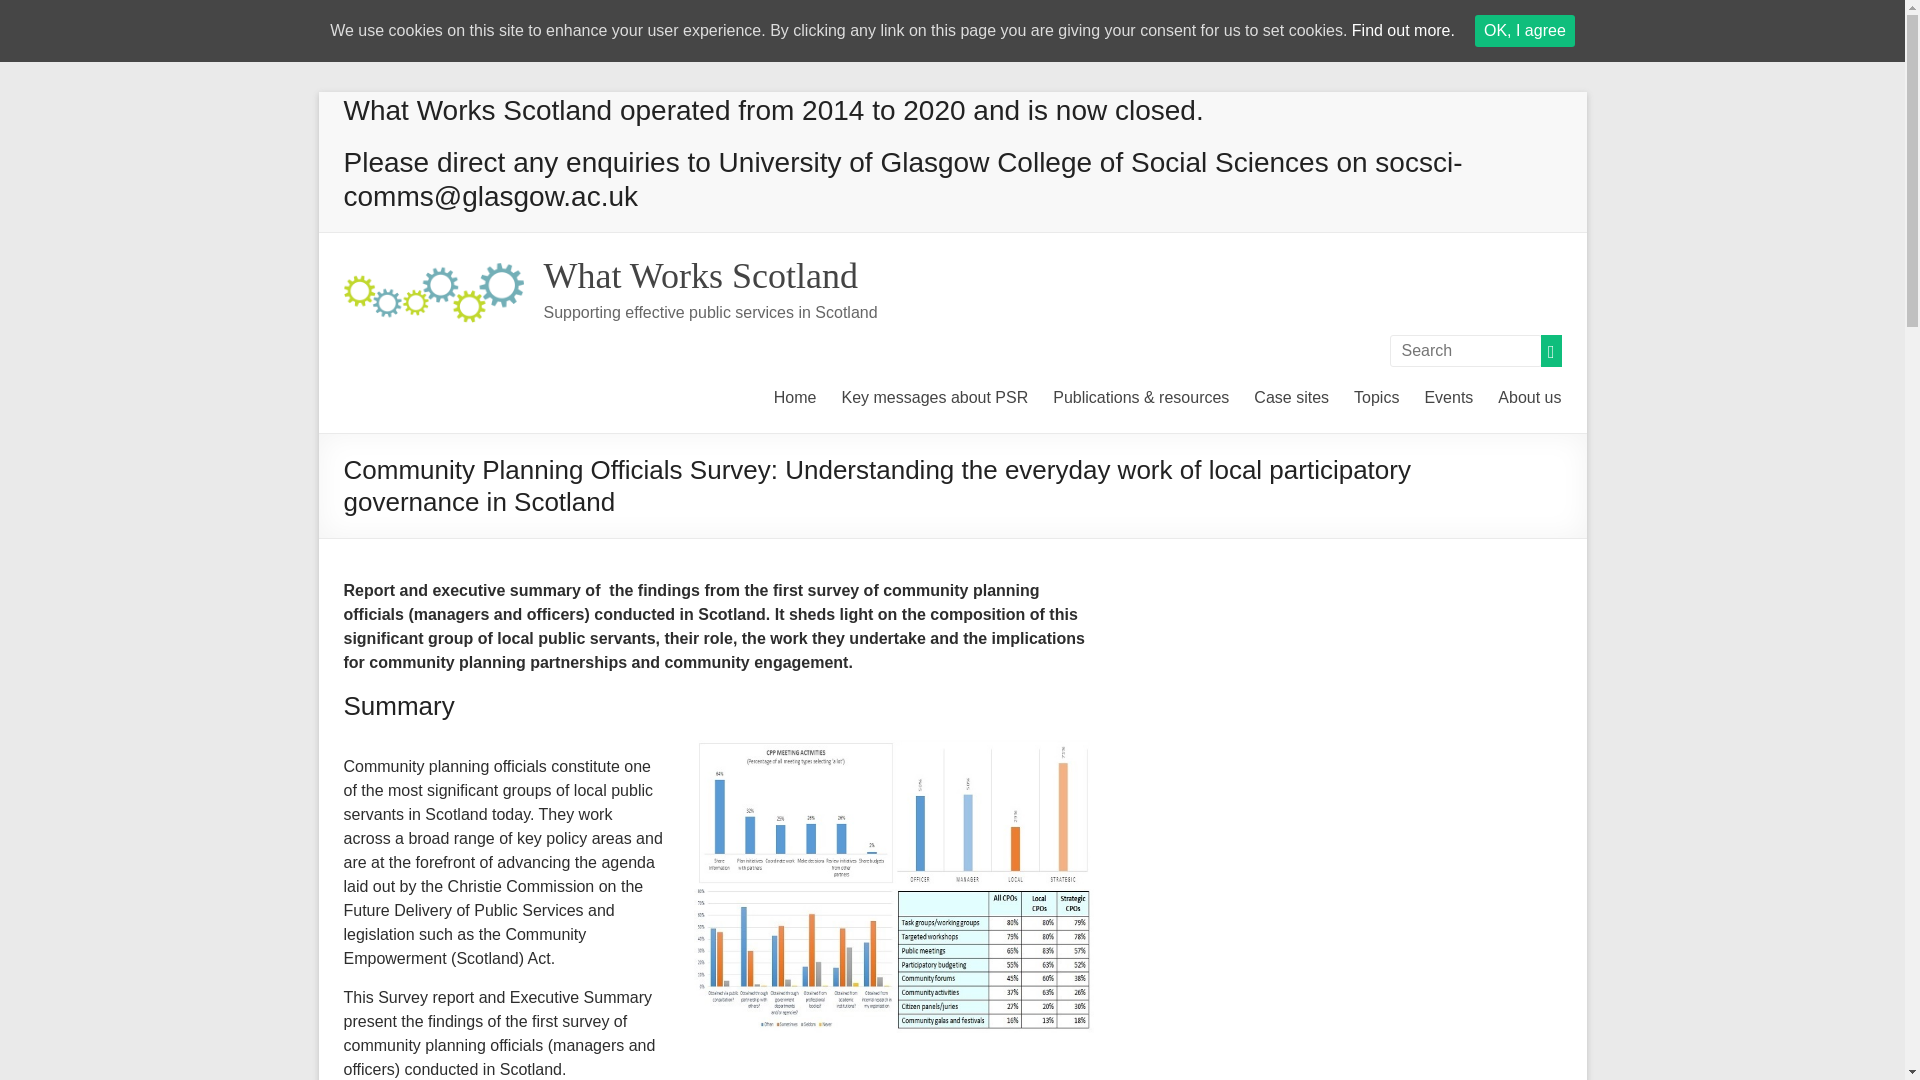 This screenshot has height=1080, width=1920. What do you see at coordinates (434, 272) in the screenshot?
I see `What Works Scotland` at bounding box center [434, 272].